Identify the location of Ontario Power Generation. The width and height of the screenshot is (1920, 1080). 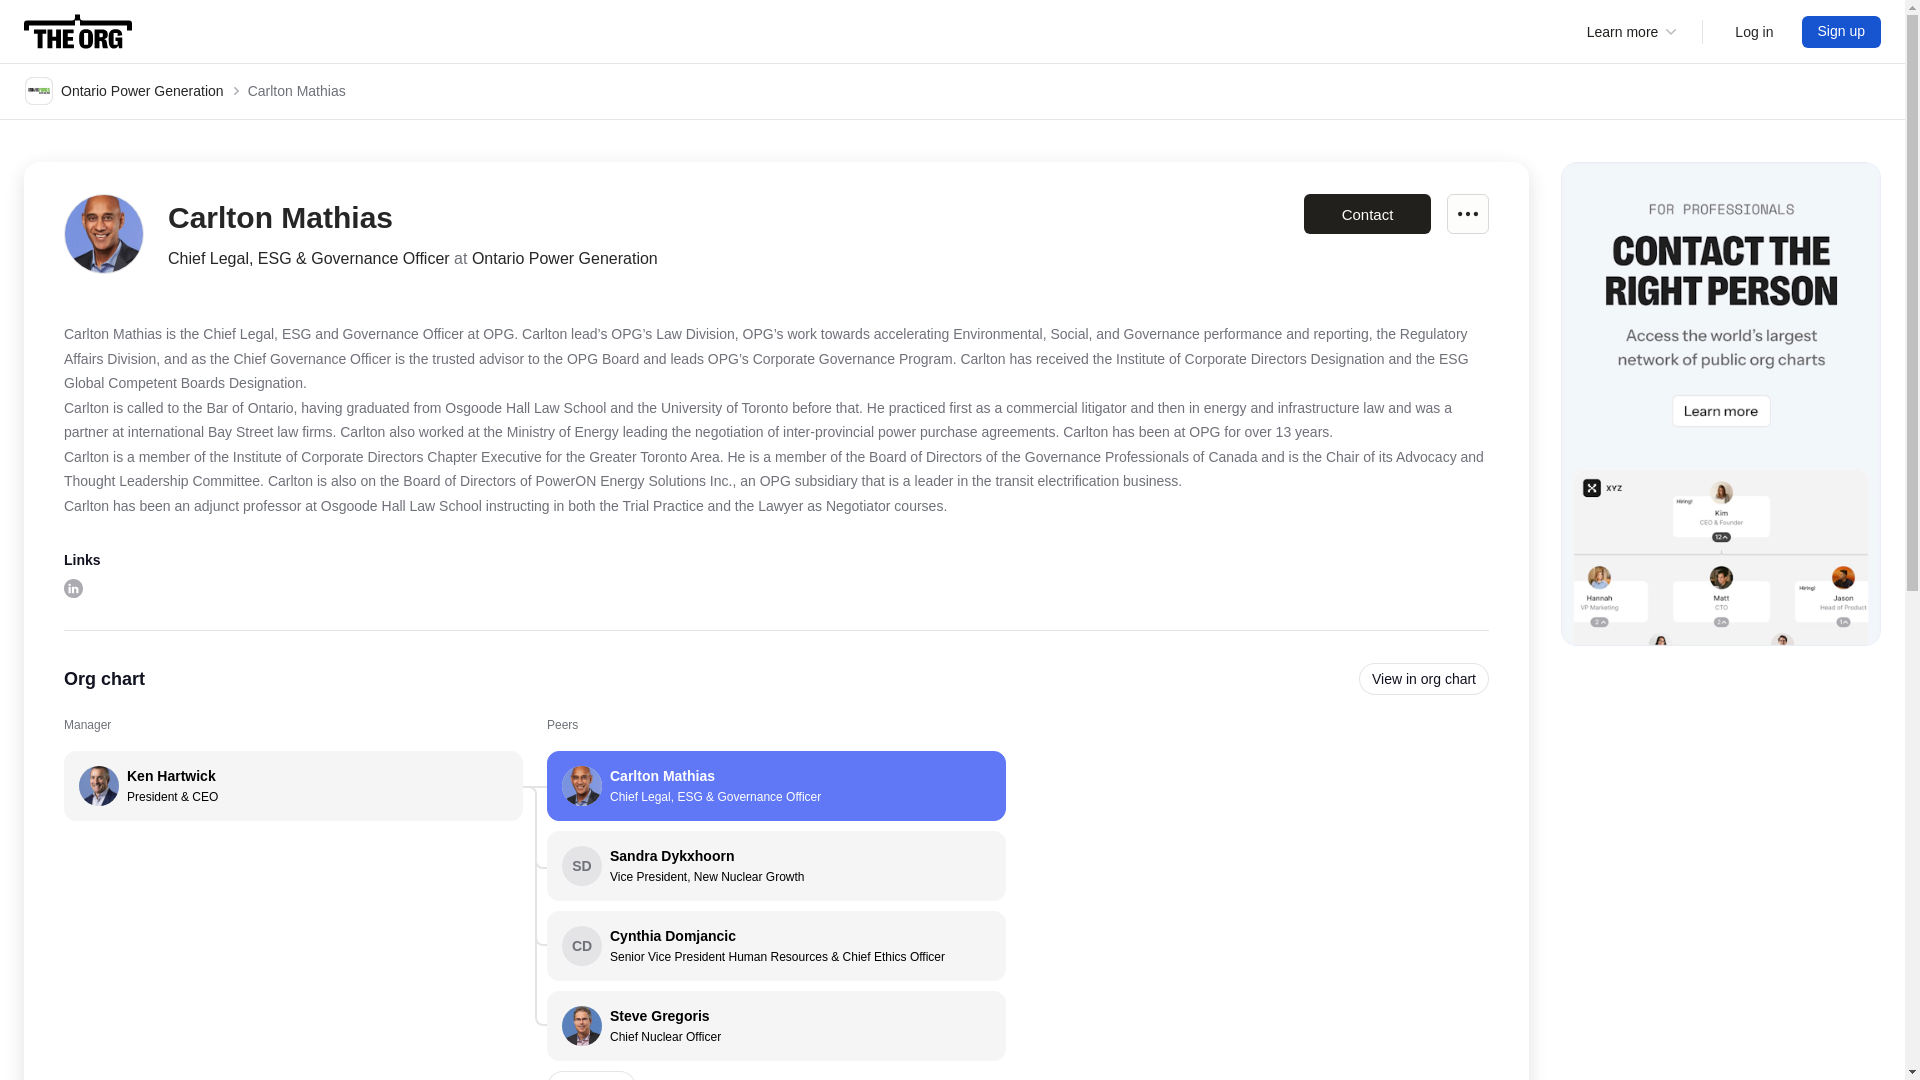
(124, 90).